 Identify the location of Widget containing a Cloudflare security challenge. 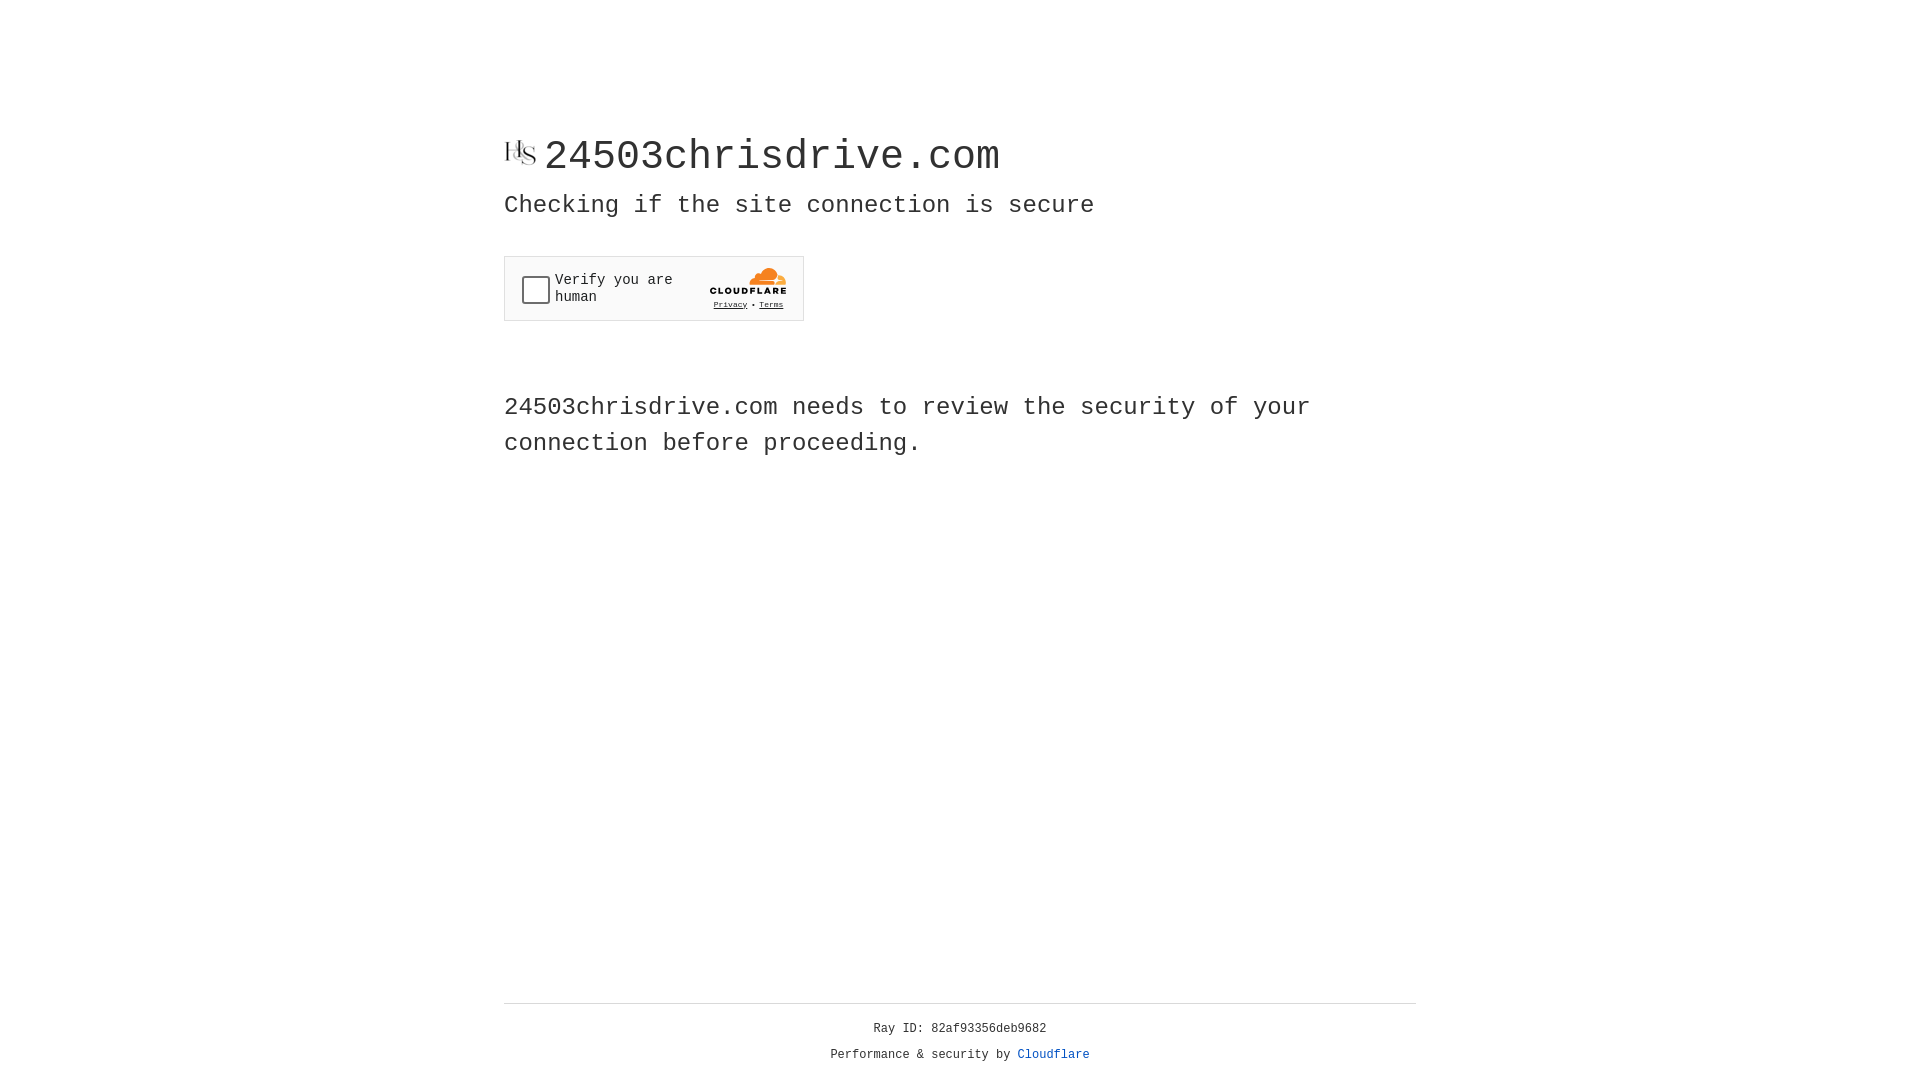
(654, 288).